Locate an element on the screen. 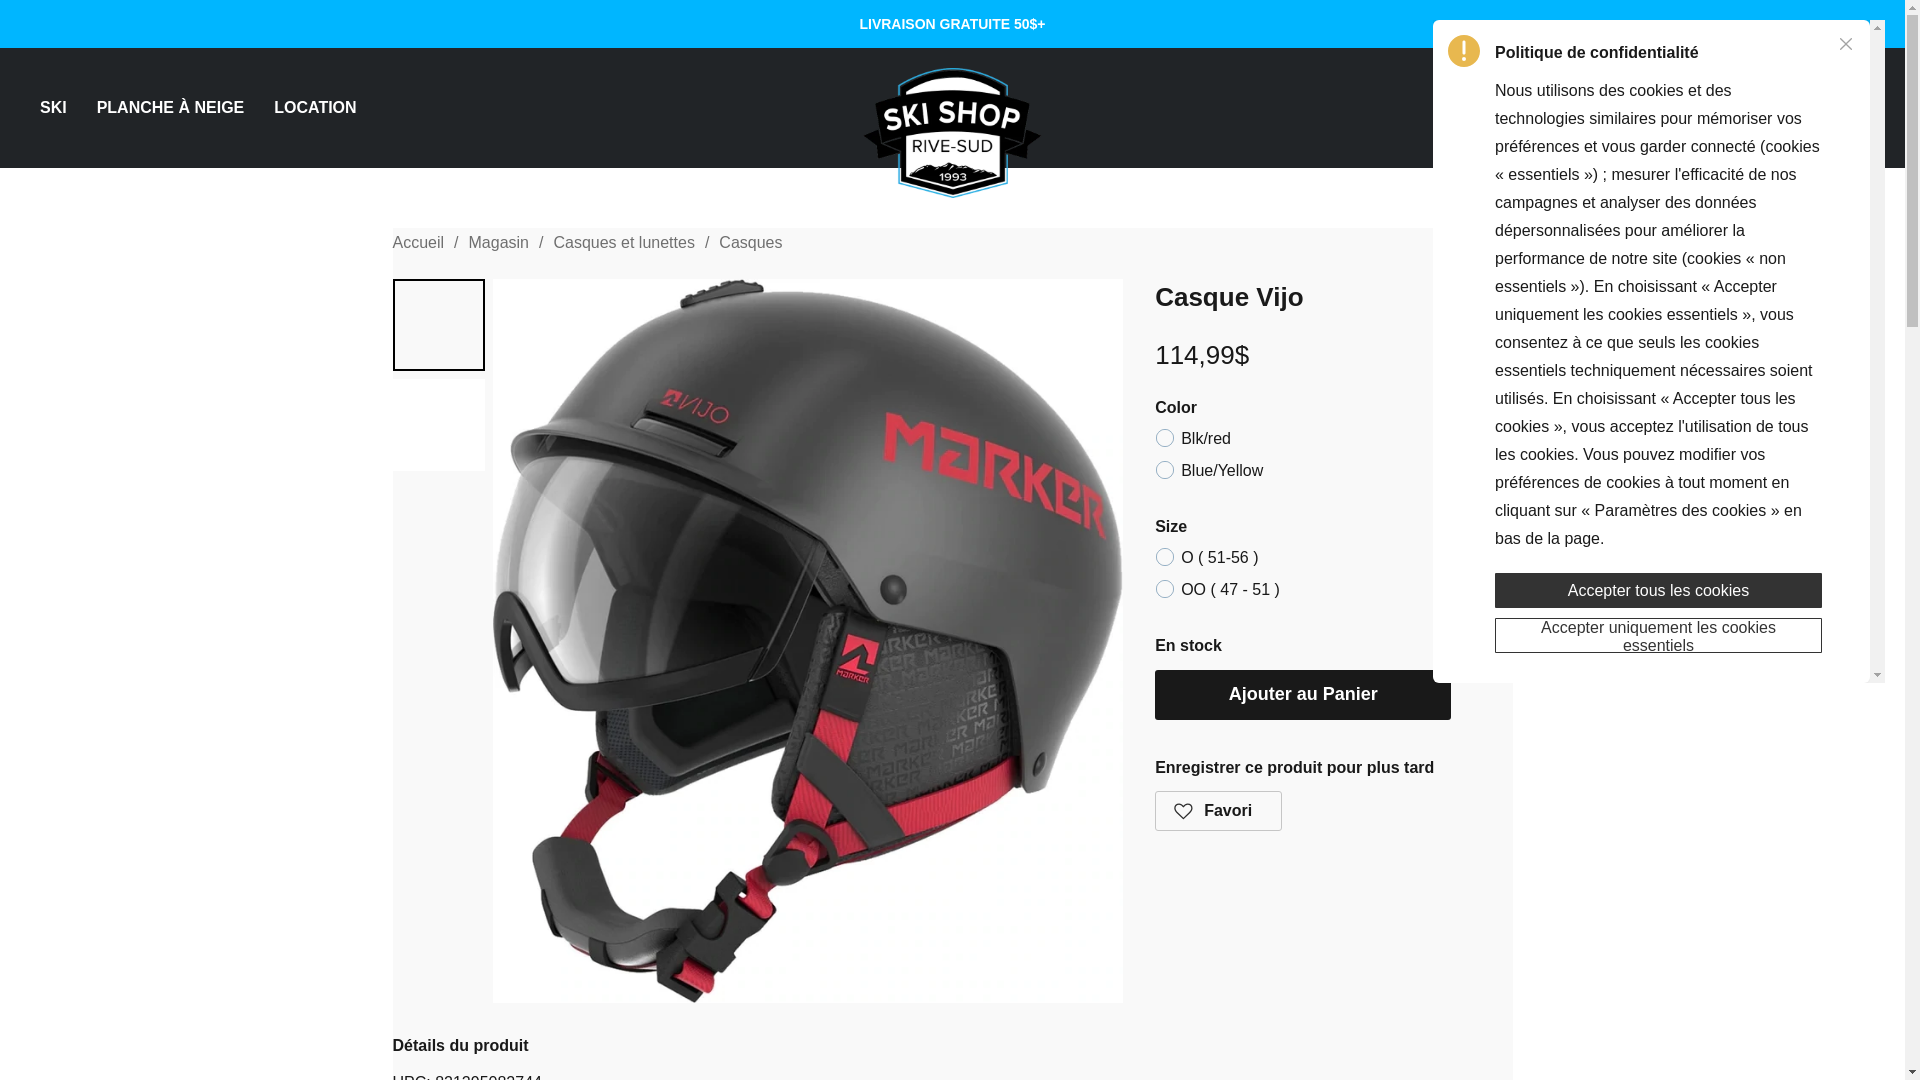 The width and height of the screenshot is (1920, 1080). Magasin is located at coordinates (498, 242).